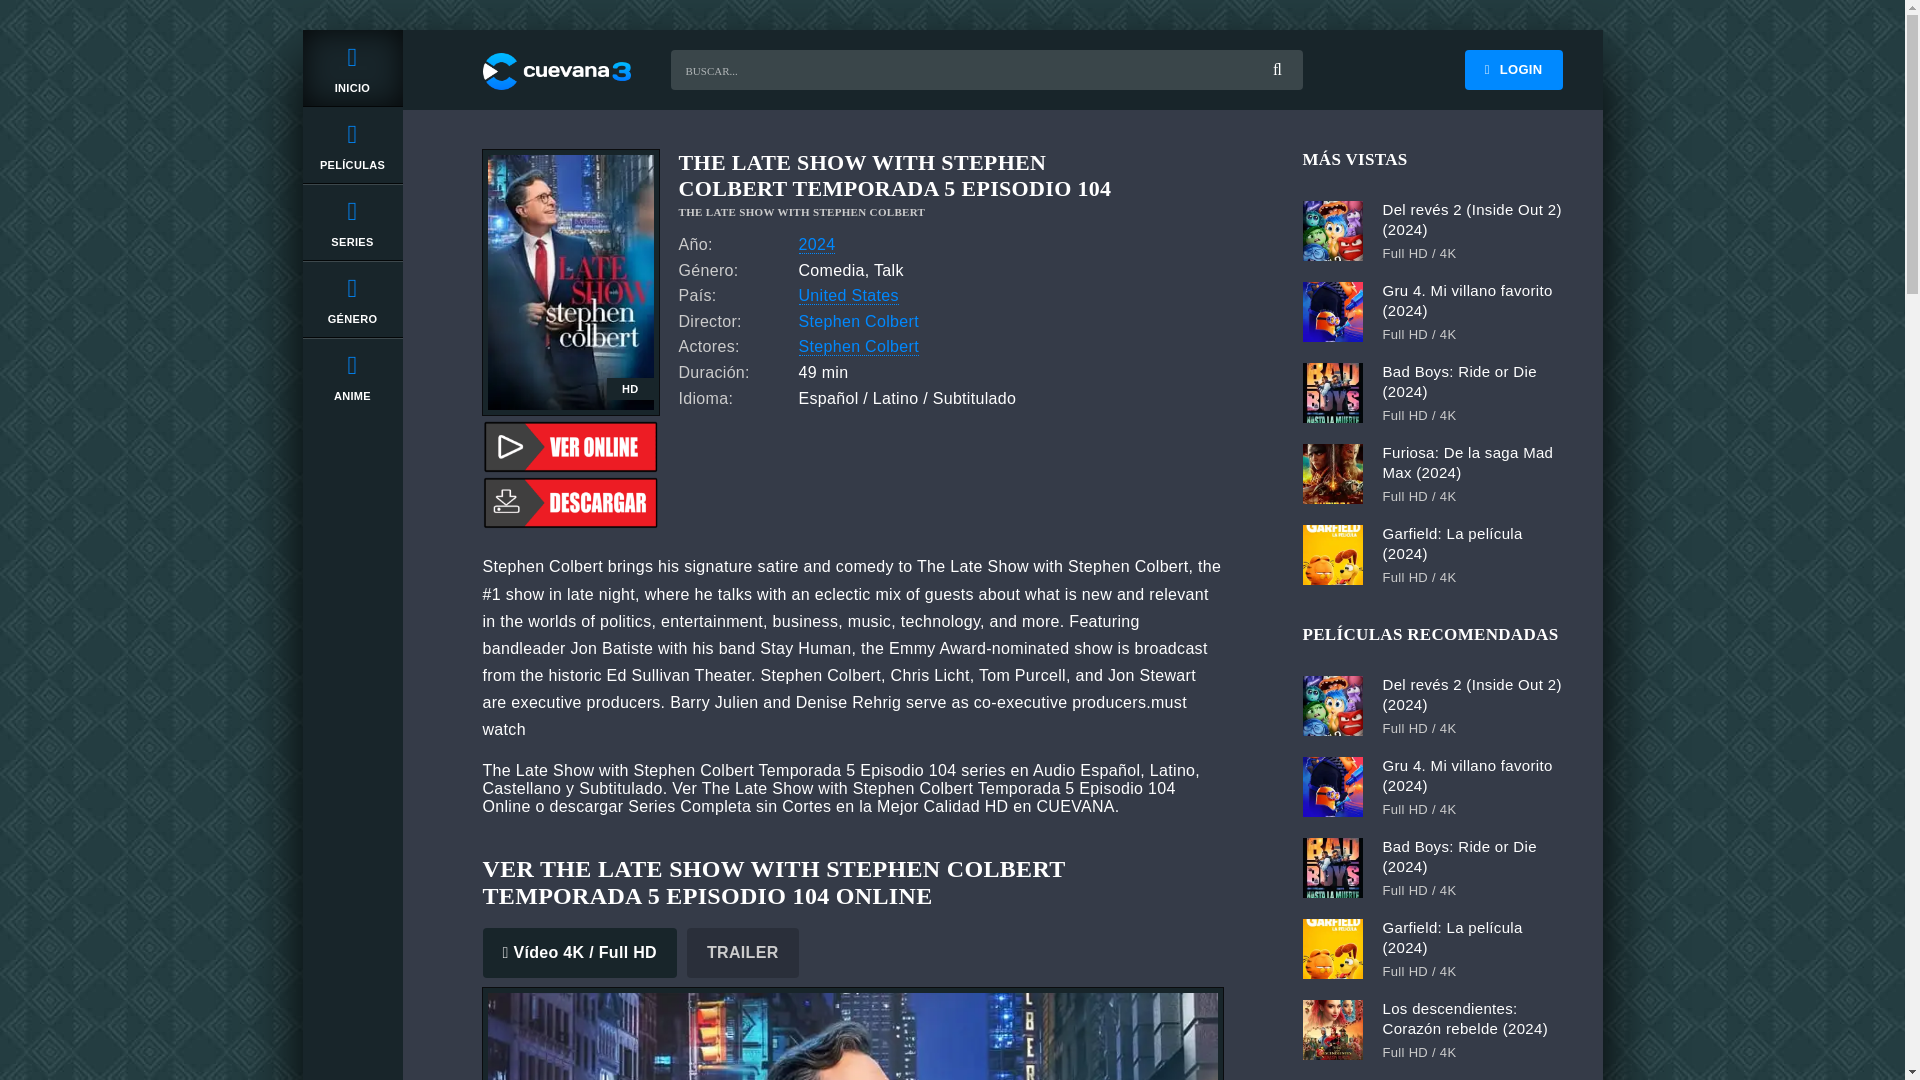 The height and width of the screenshot is (1080, 1920). I want to click on United States, so click(848, 296).